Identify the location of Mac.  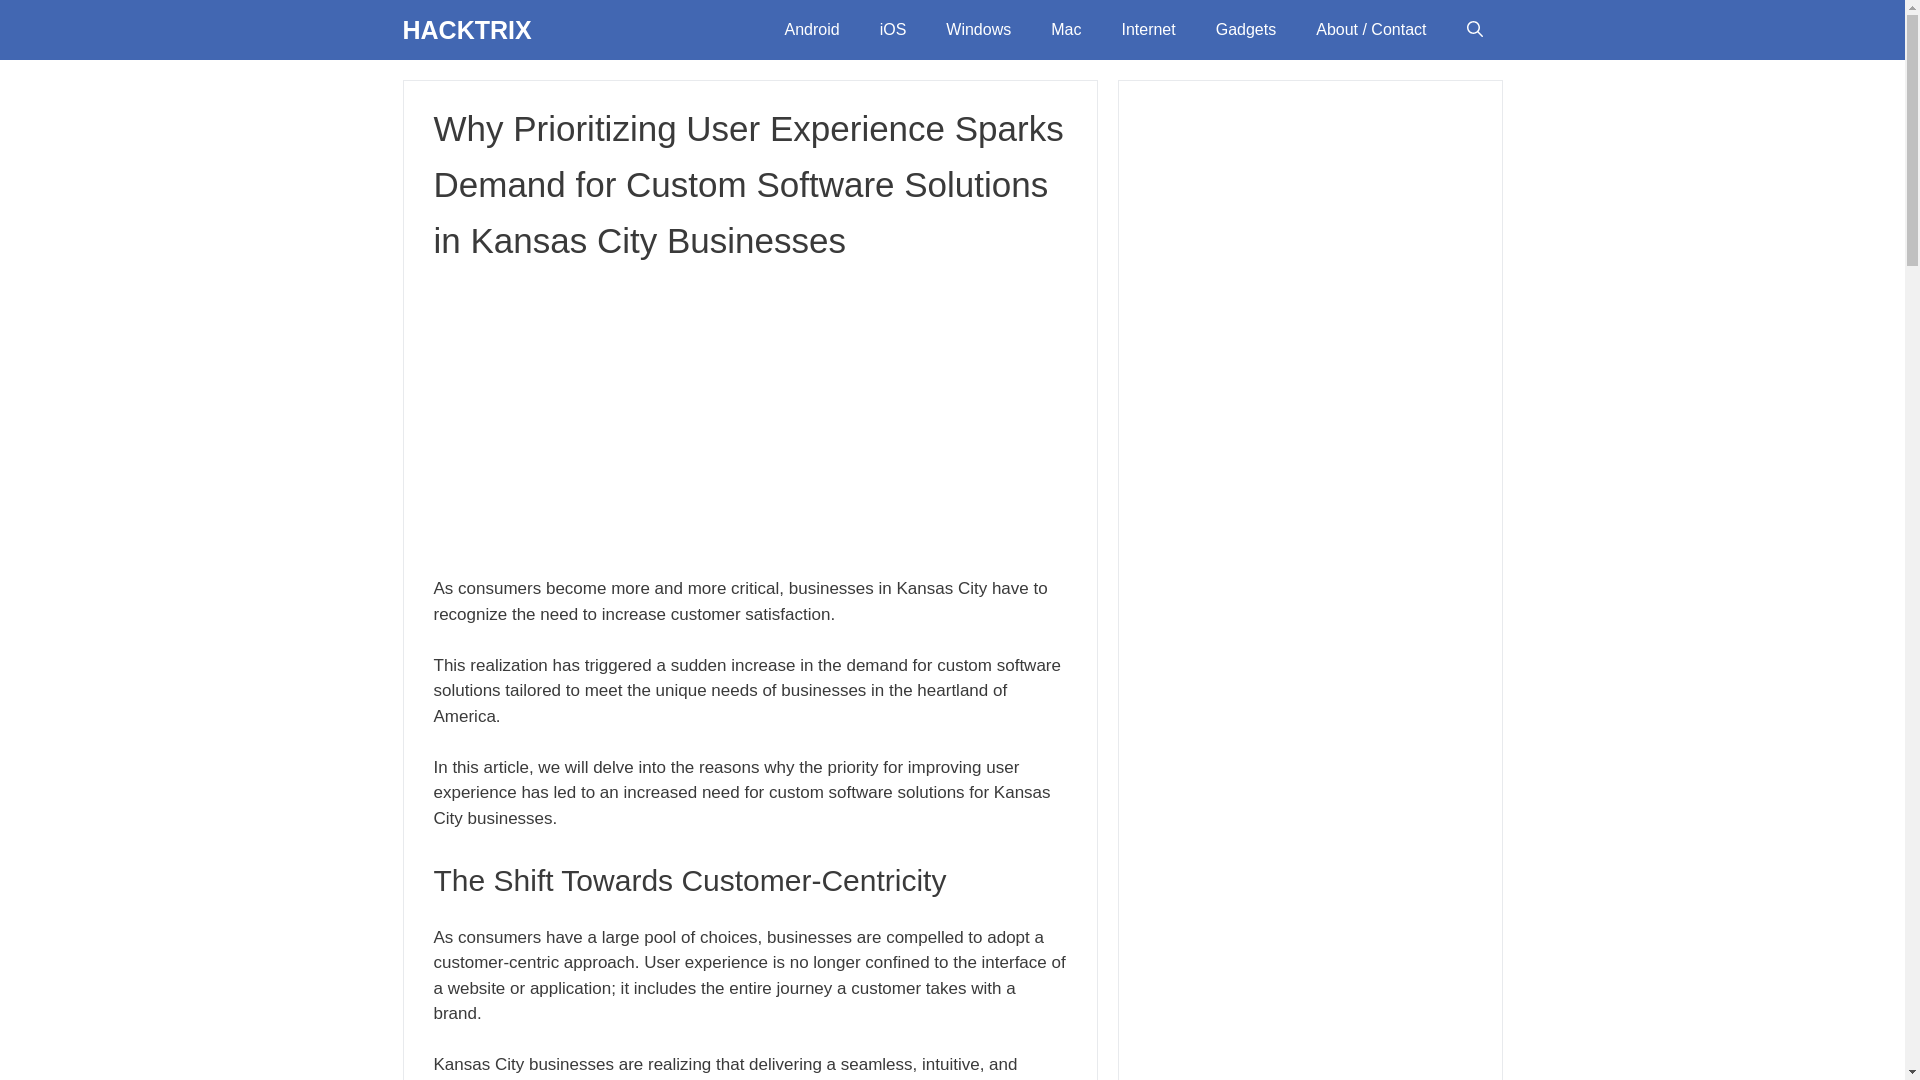
(1066, 30).